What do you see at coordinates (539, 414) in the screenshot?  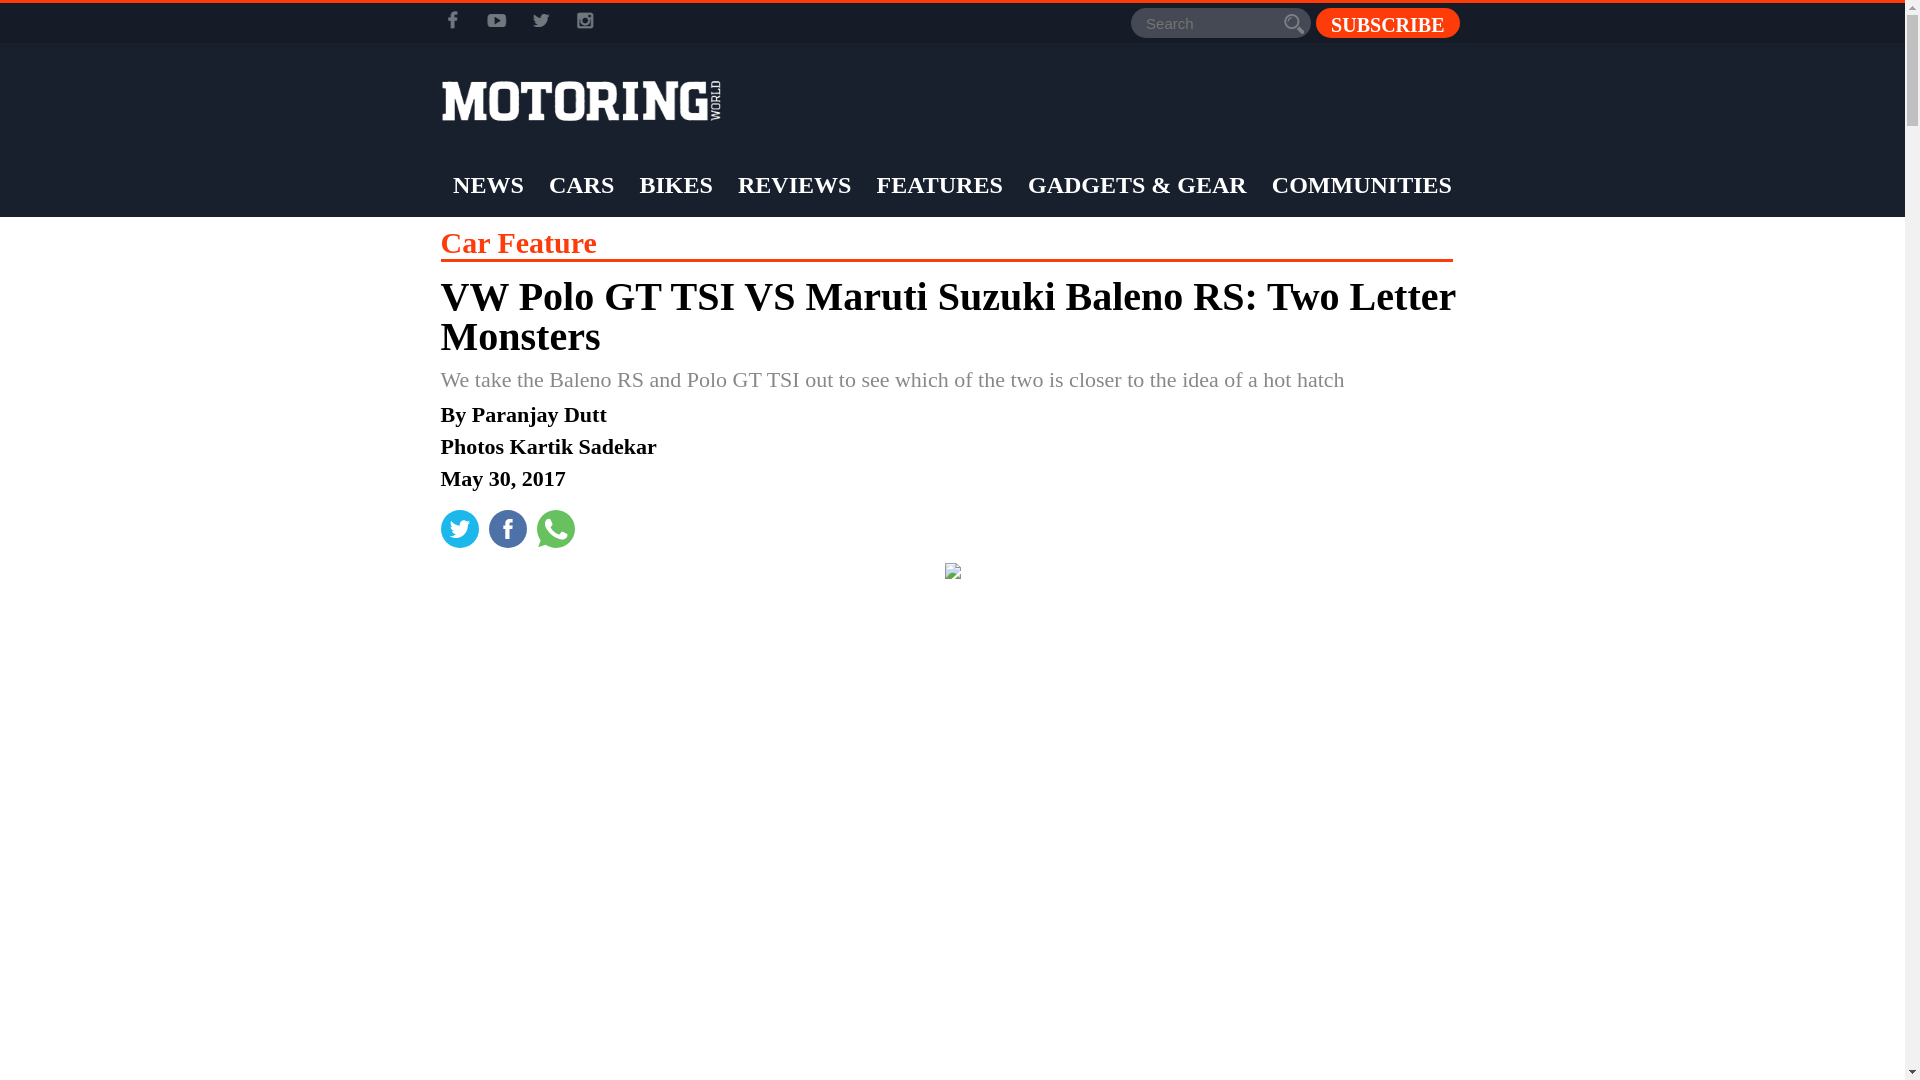 I see `Paranjay Dutt` at bounding box center [539, 414].